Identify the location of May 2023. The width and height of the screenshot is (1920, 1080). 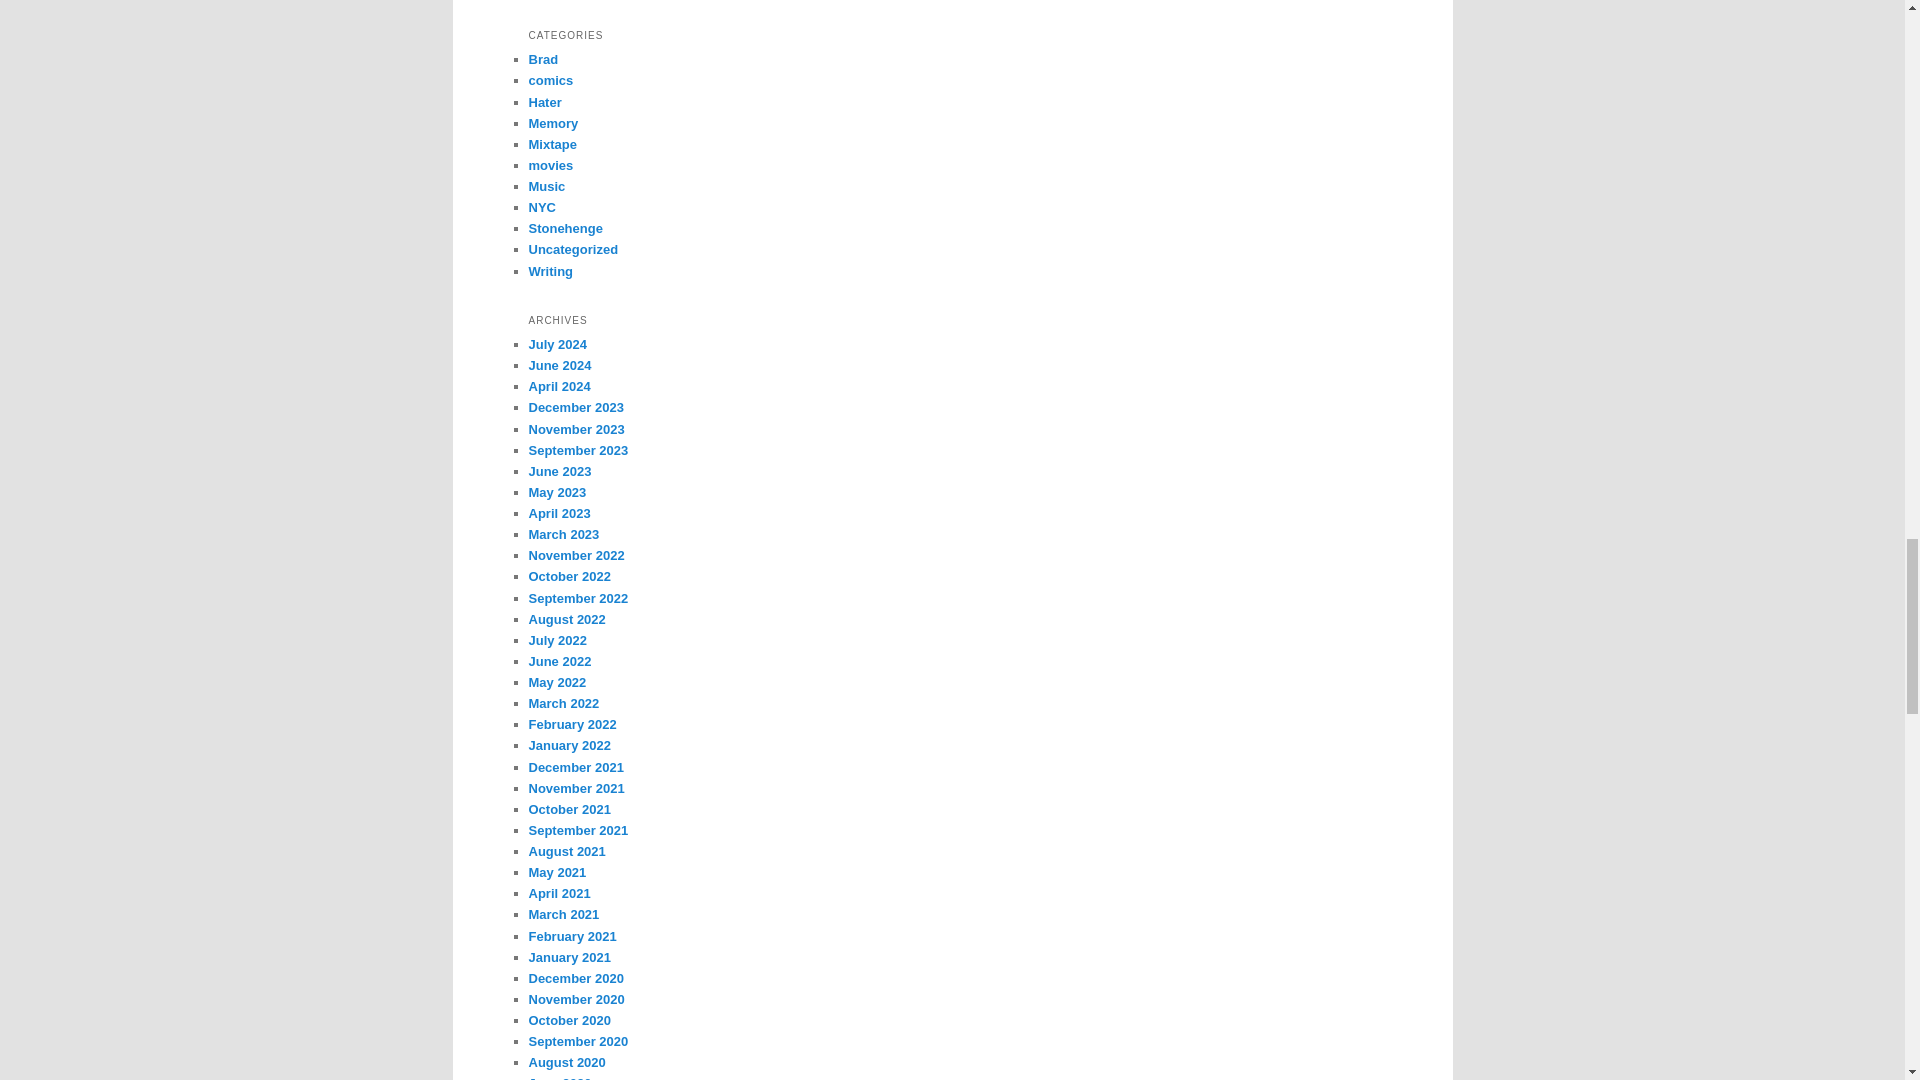
(556, 492).